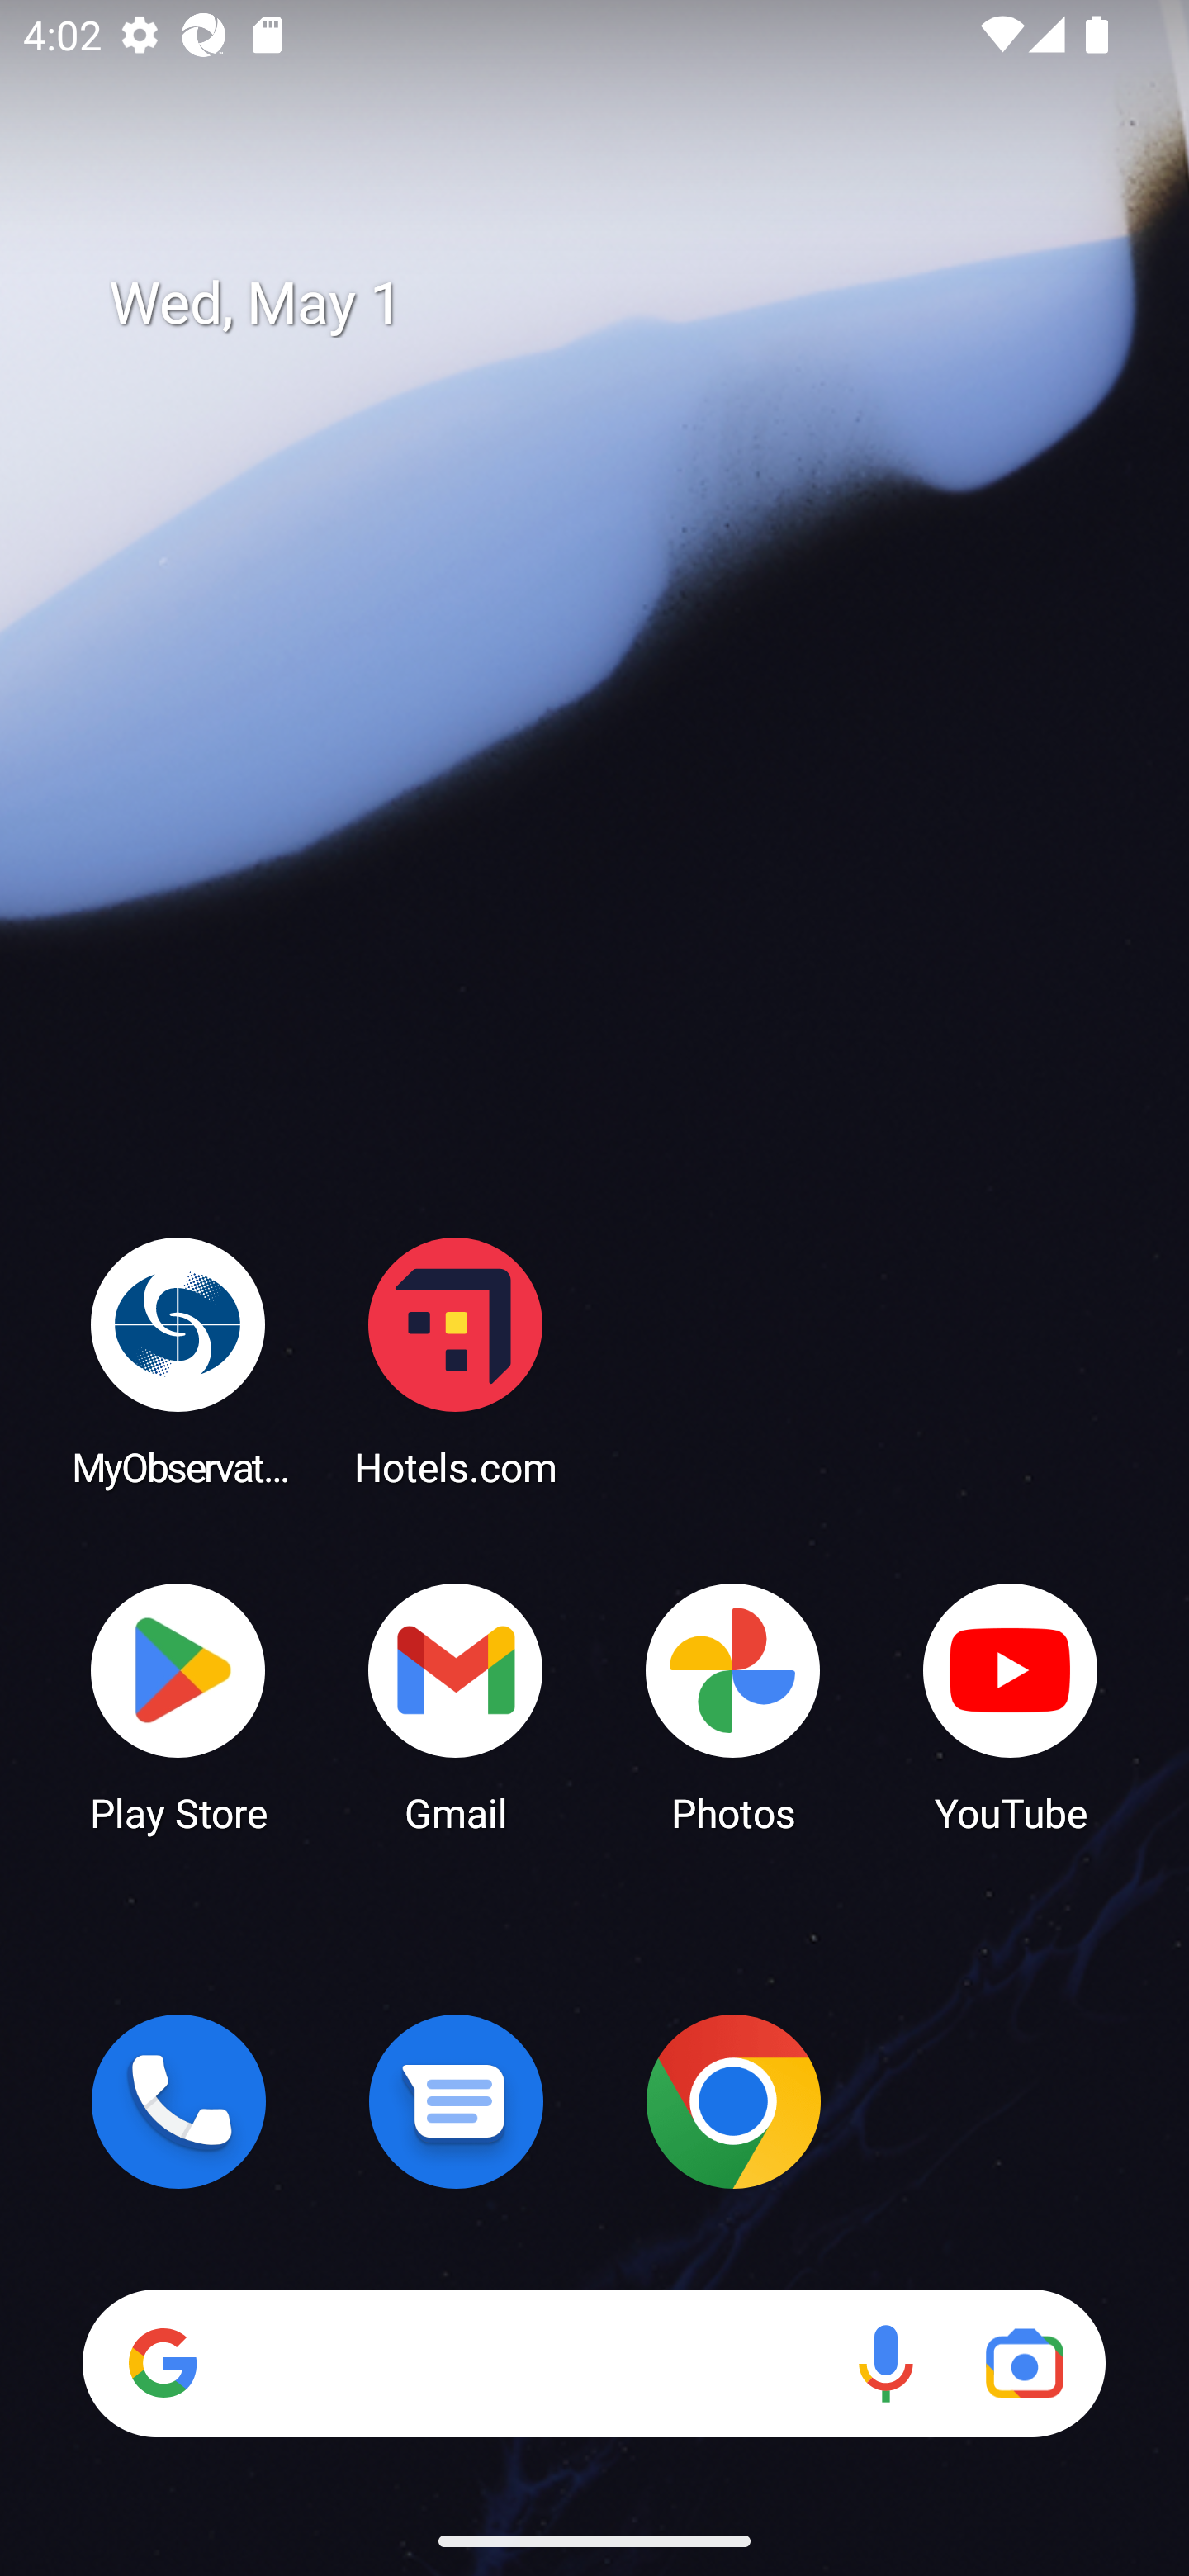  I want to click on Search Voice search Google Lens, so click(594, 2363).